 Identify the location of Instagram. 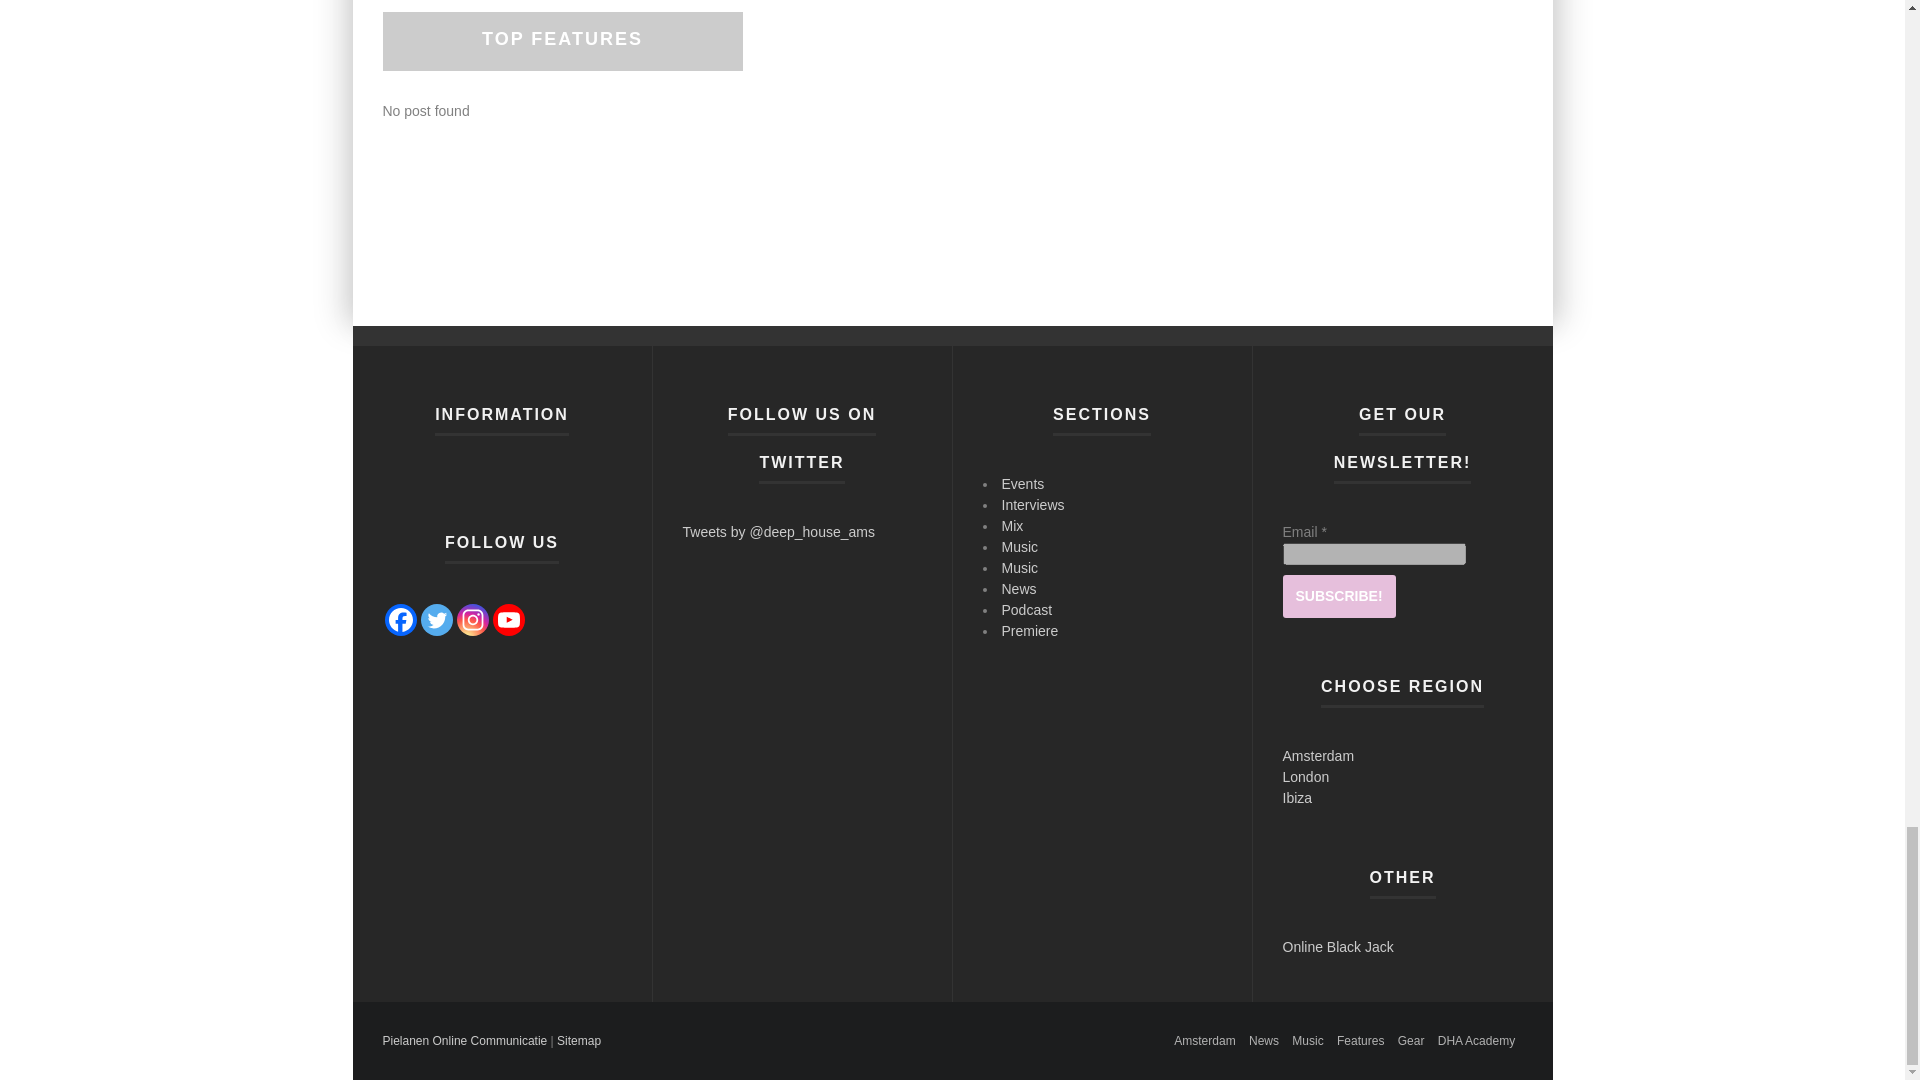
(472, 620).